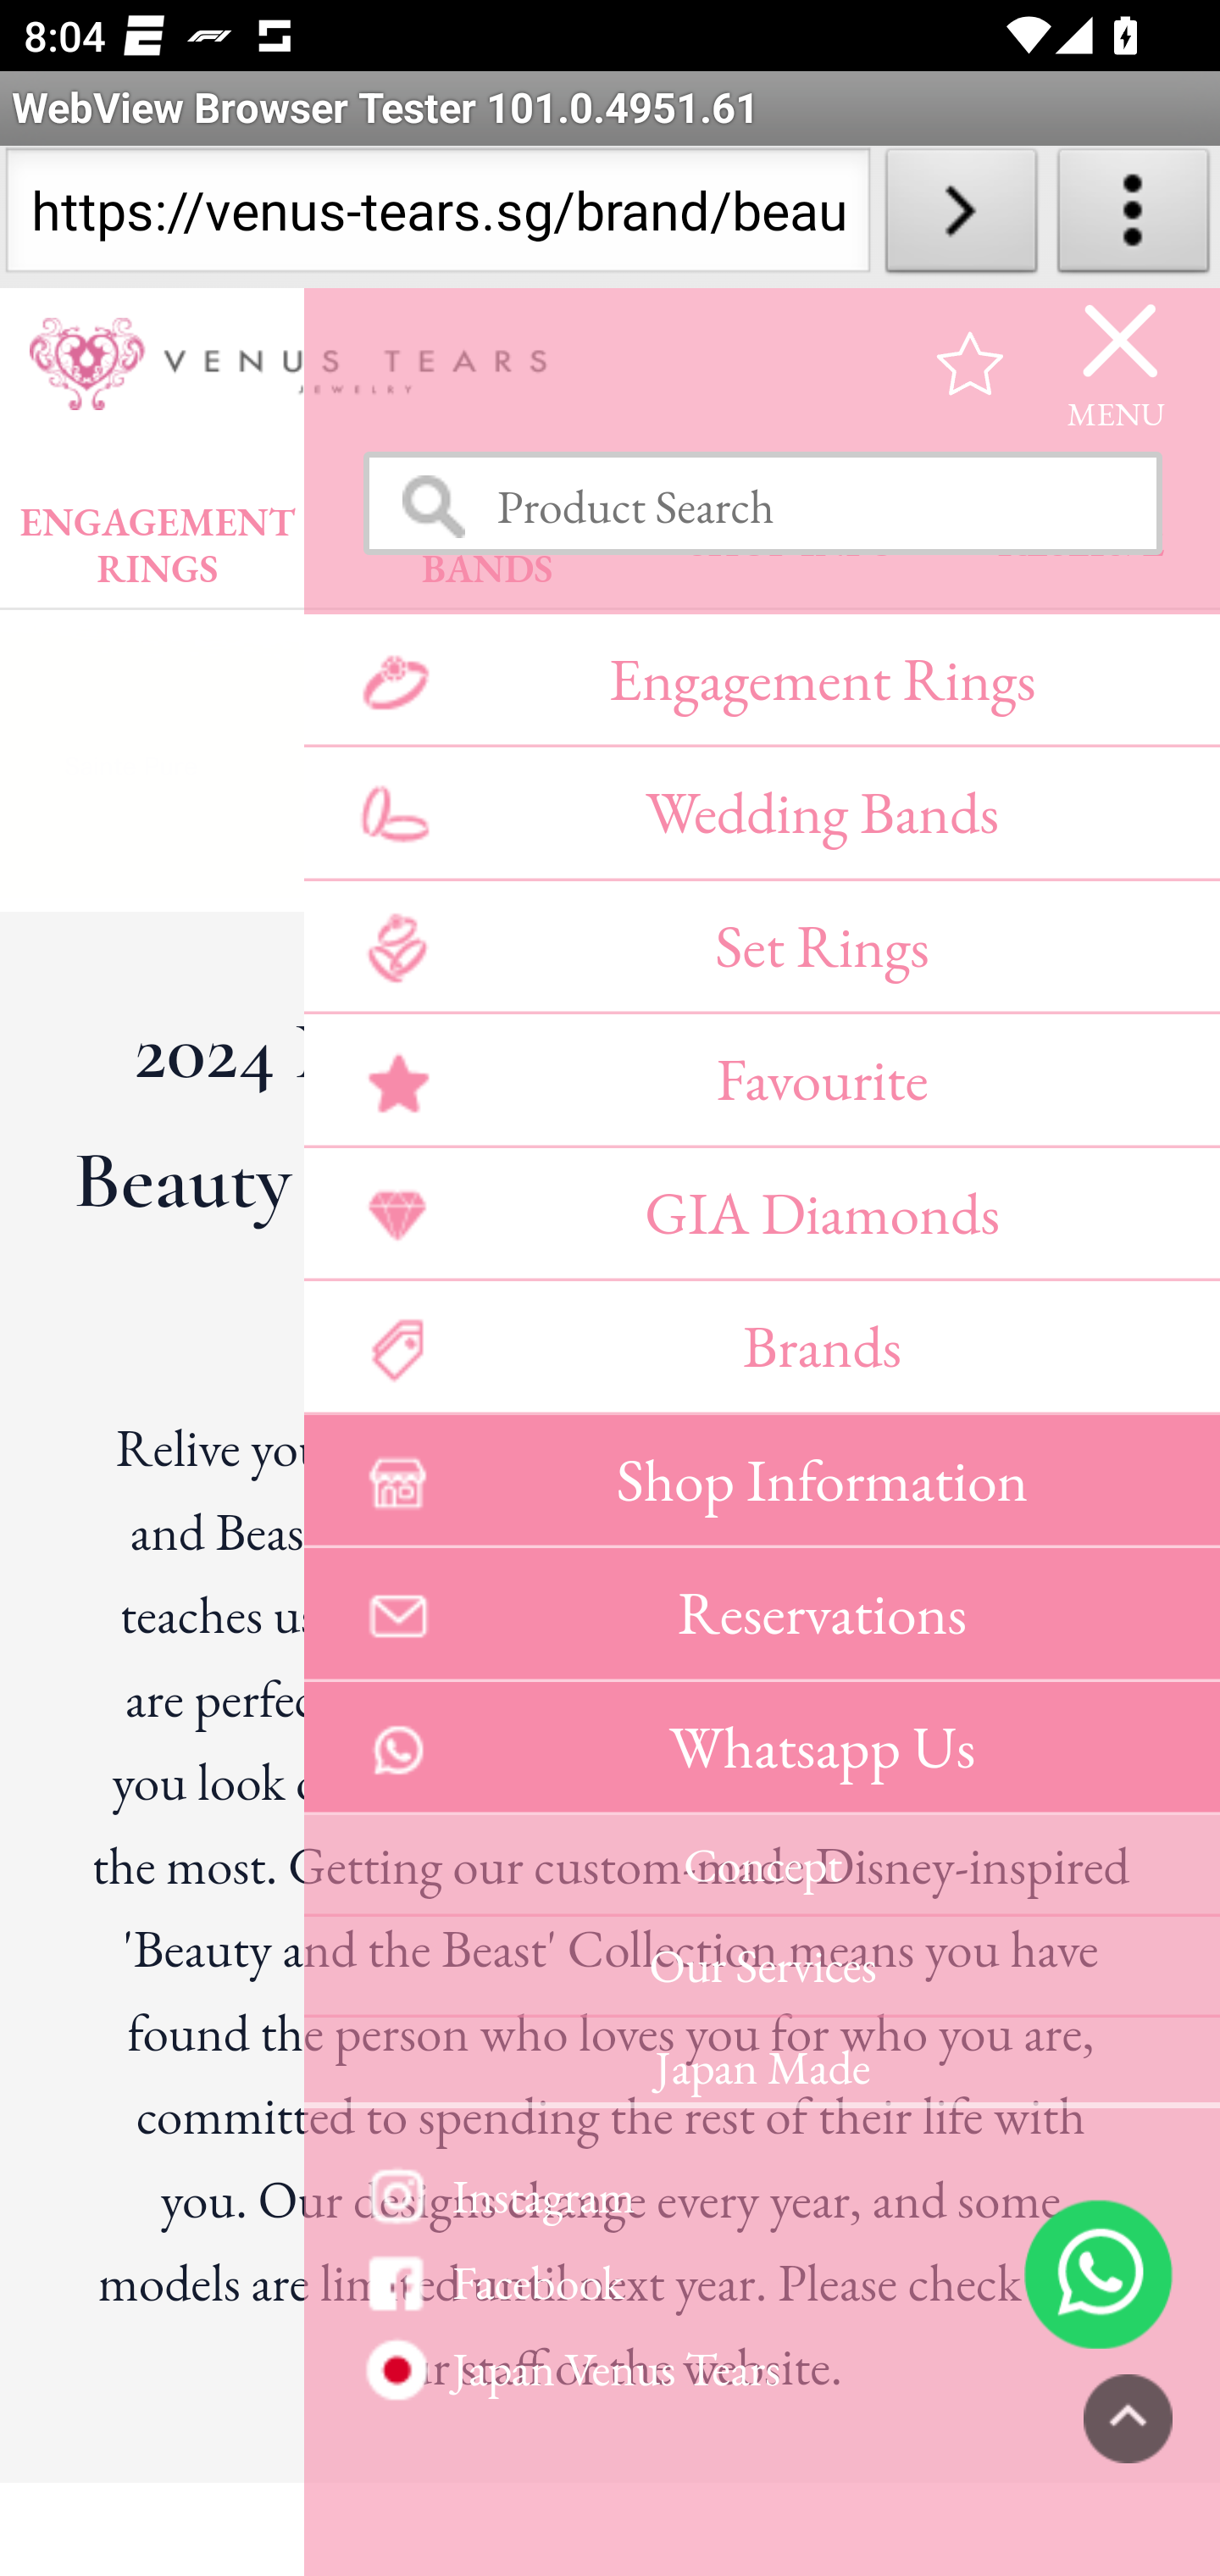  What do you see at coordinates (761, 681) in the screenshot?
I see `Engagement Rings` at bounding box center [761, 681].